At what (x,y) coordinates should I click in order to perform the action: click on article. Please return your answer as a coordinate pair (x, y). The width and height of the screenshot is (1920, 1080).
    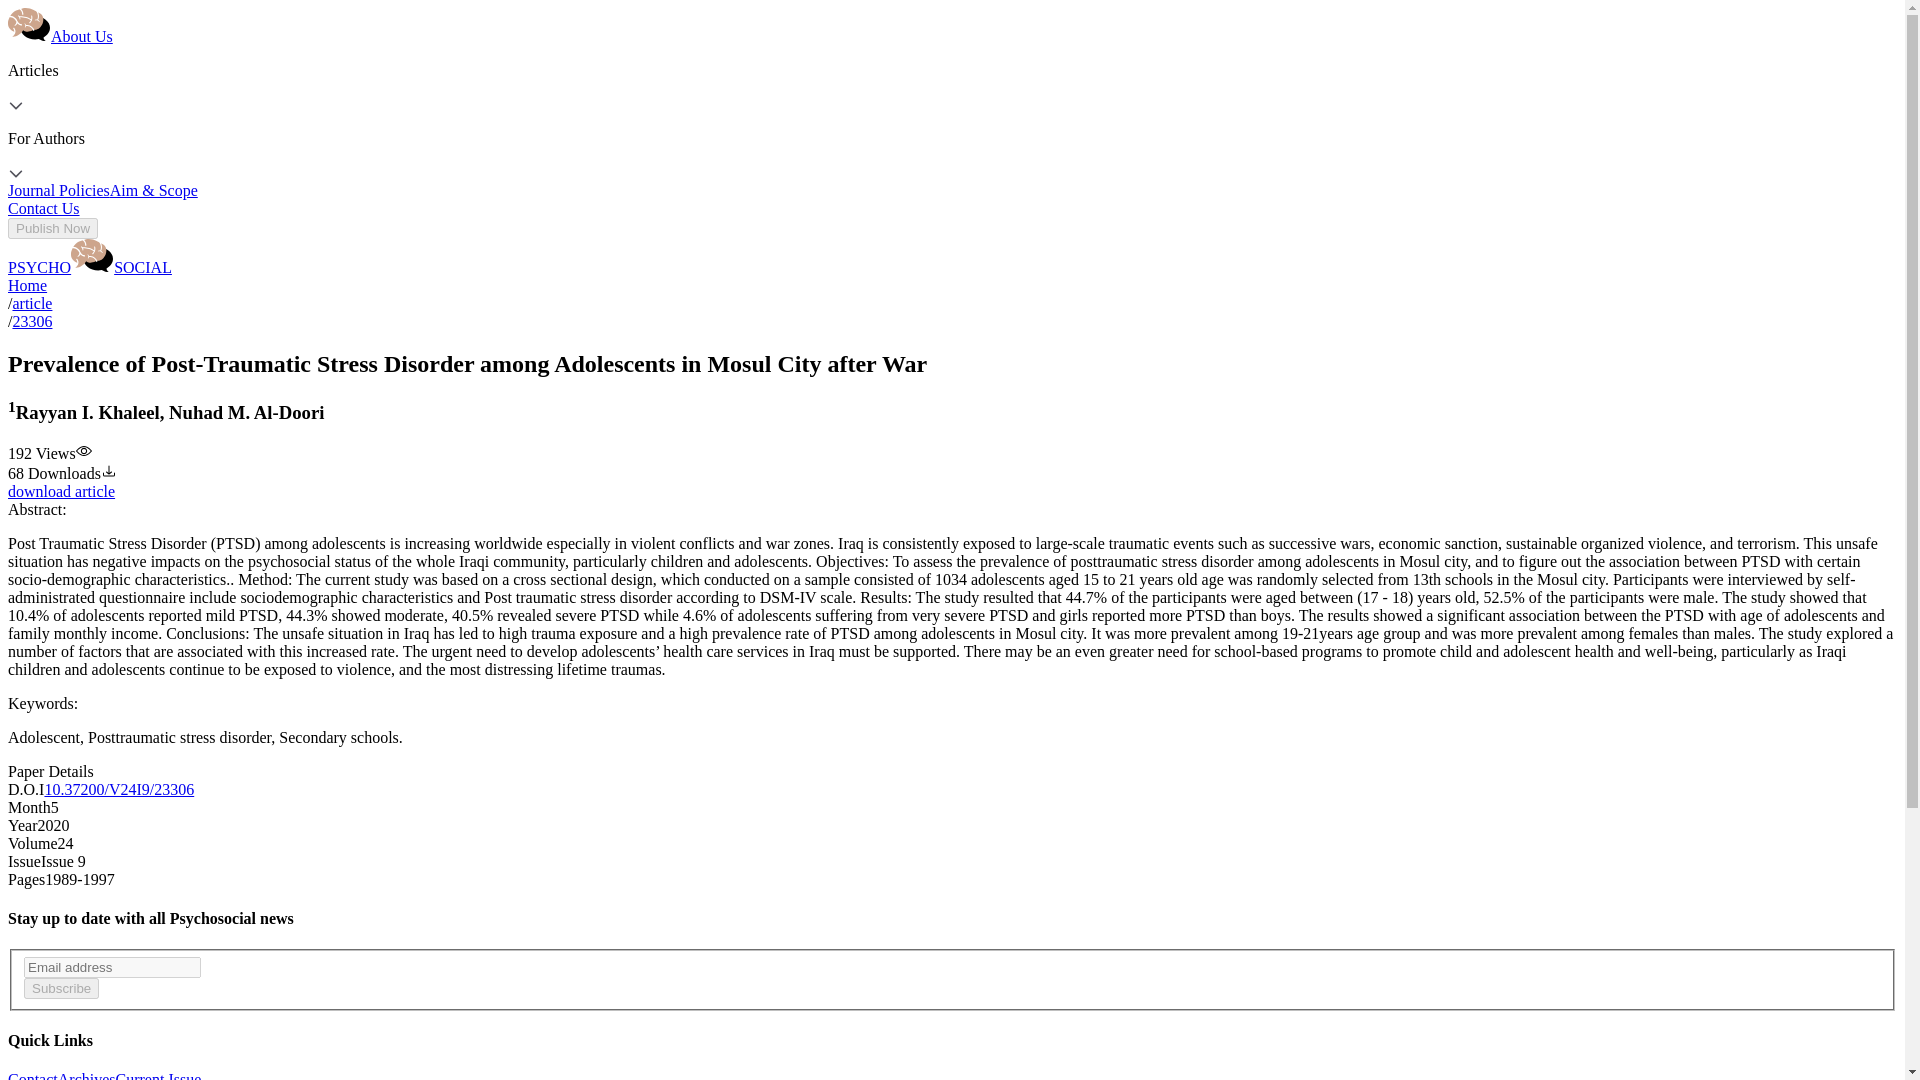
    Looking at the image, I should click on (31, 303).